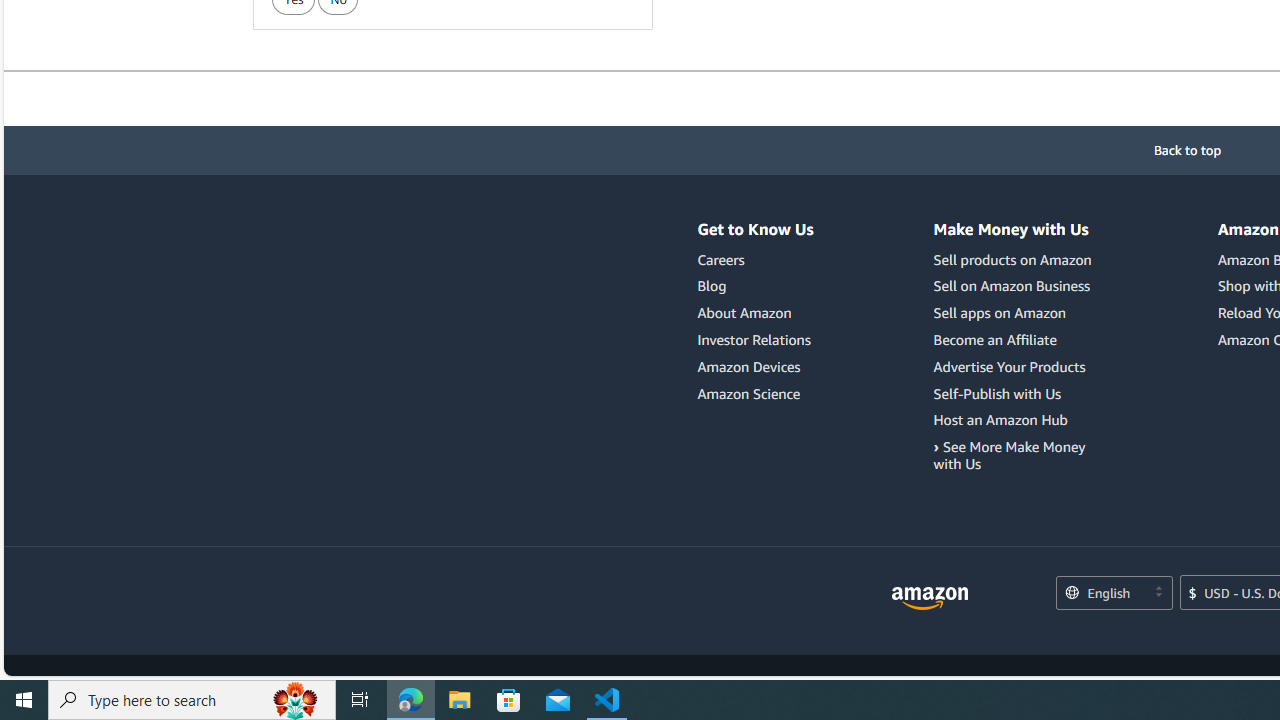 This screenshot has height=720, width=1280. I want to click on Advertise Your Products, so click(1016, 366).